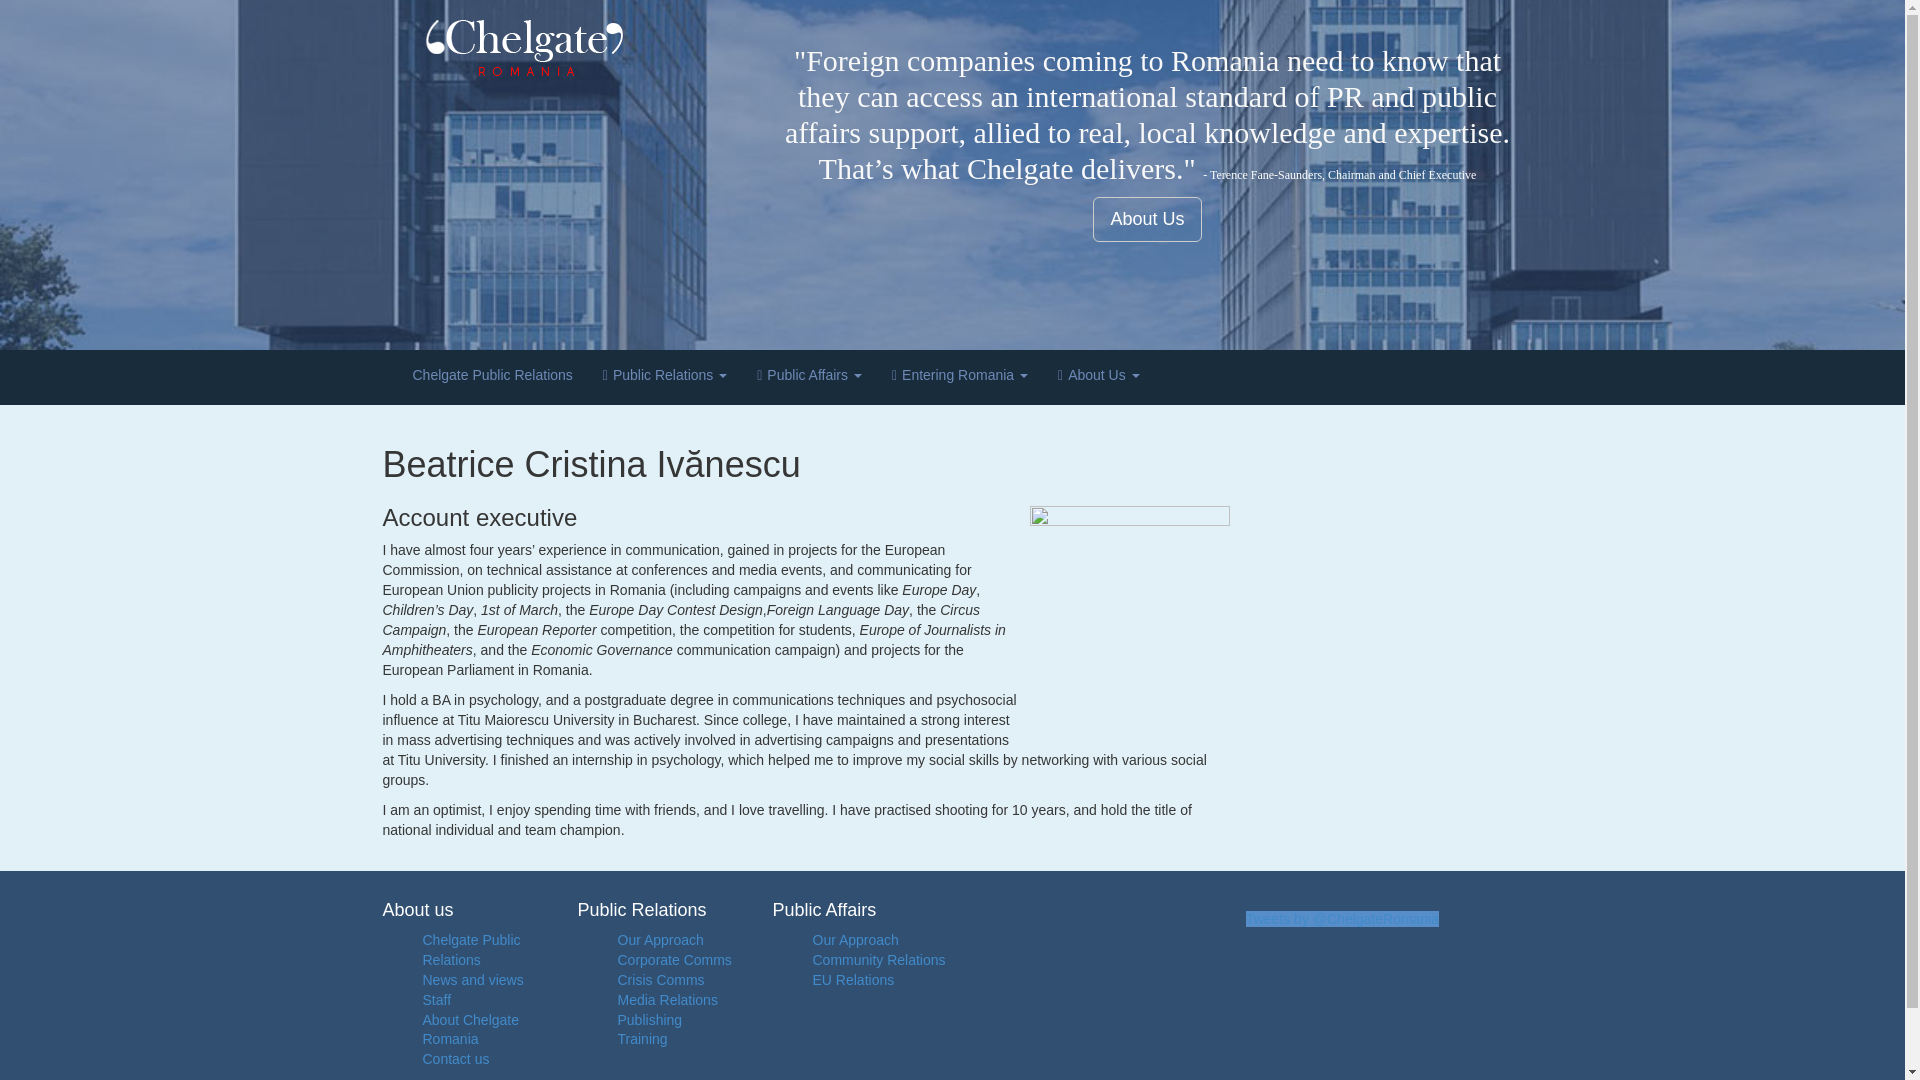  I want to click on Our Approach, so click(661, 940).